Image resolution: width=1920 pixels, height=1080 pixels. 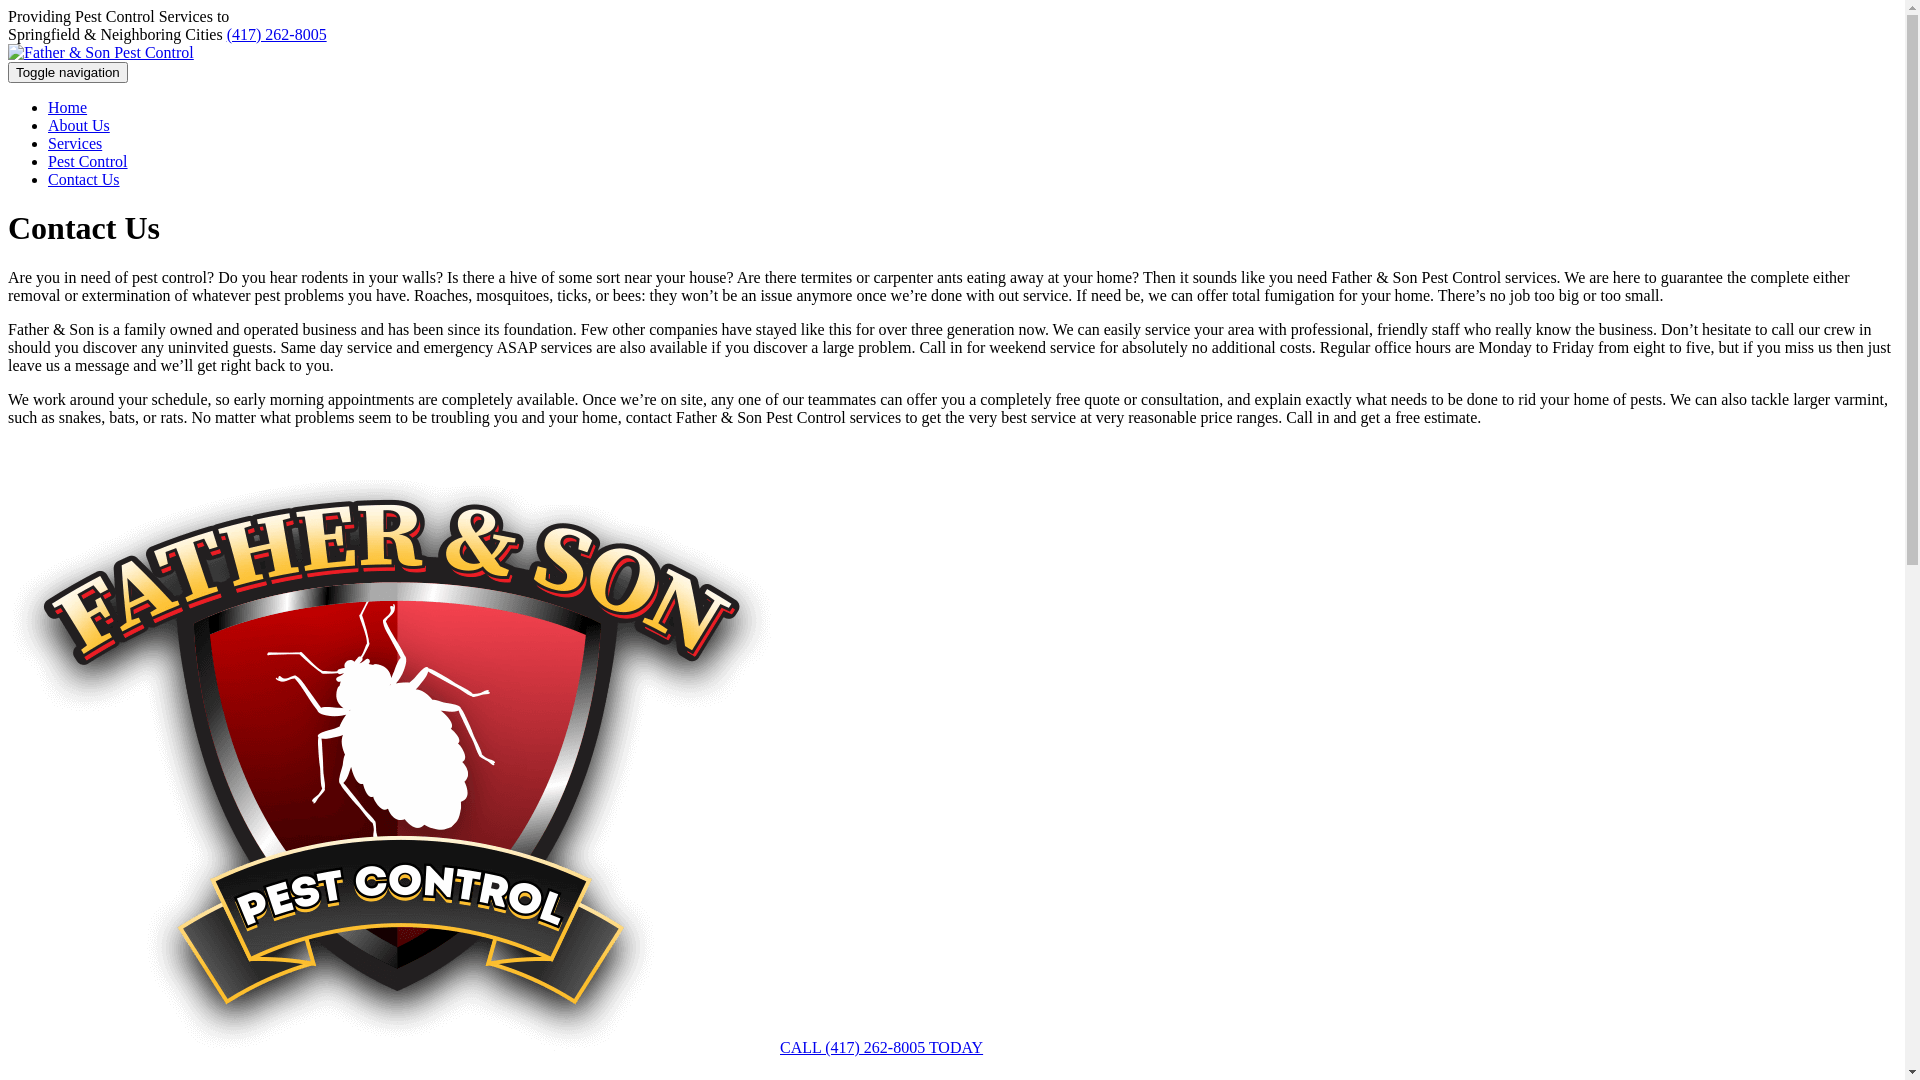 I want to click on Contact Us, so click(x=84, y=180).